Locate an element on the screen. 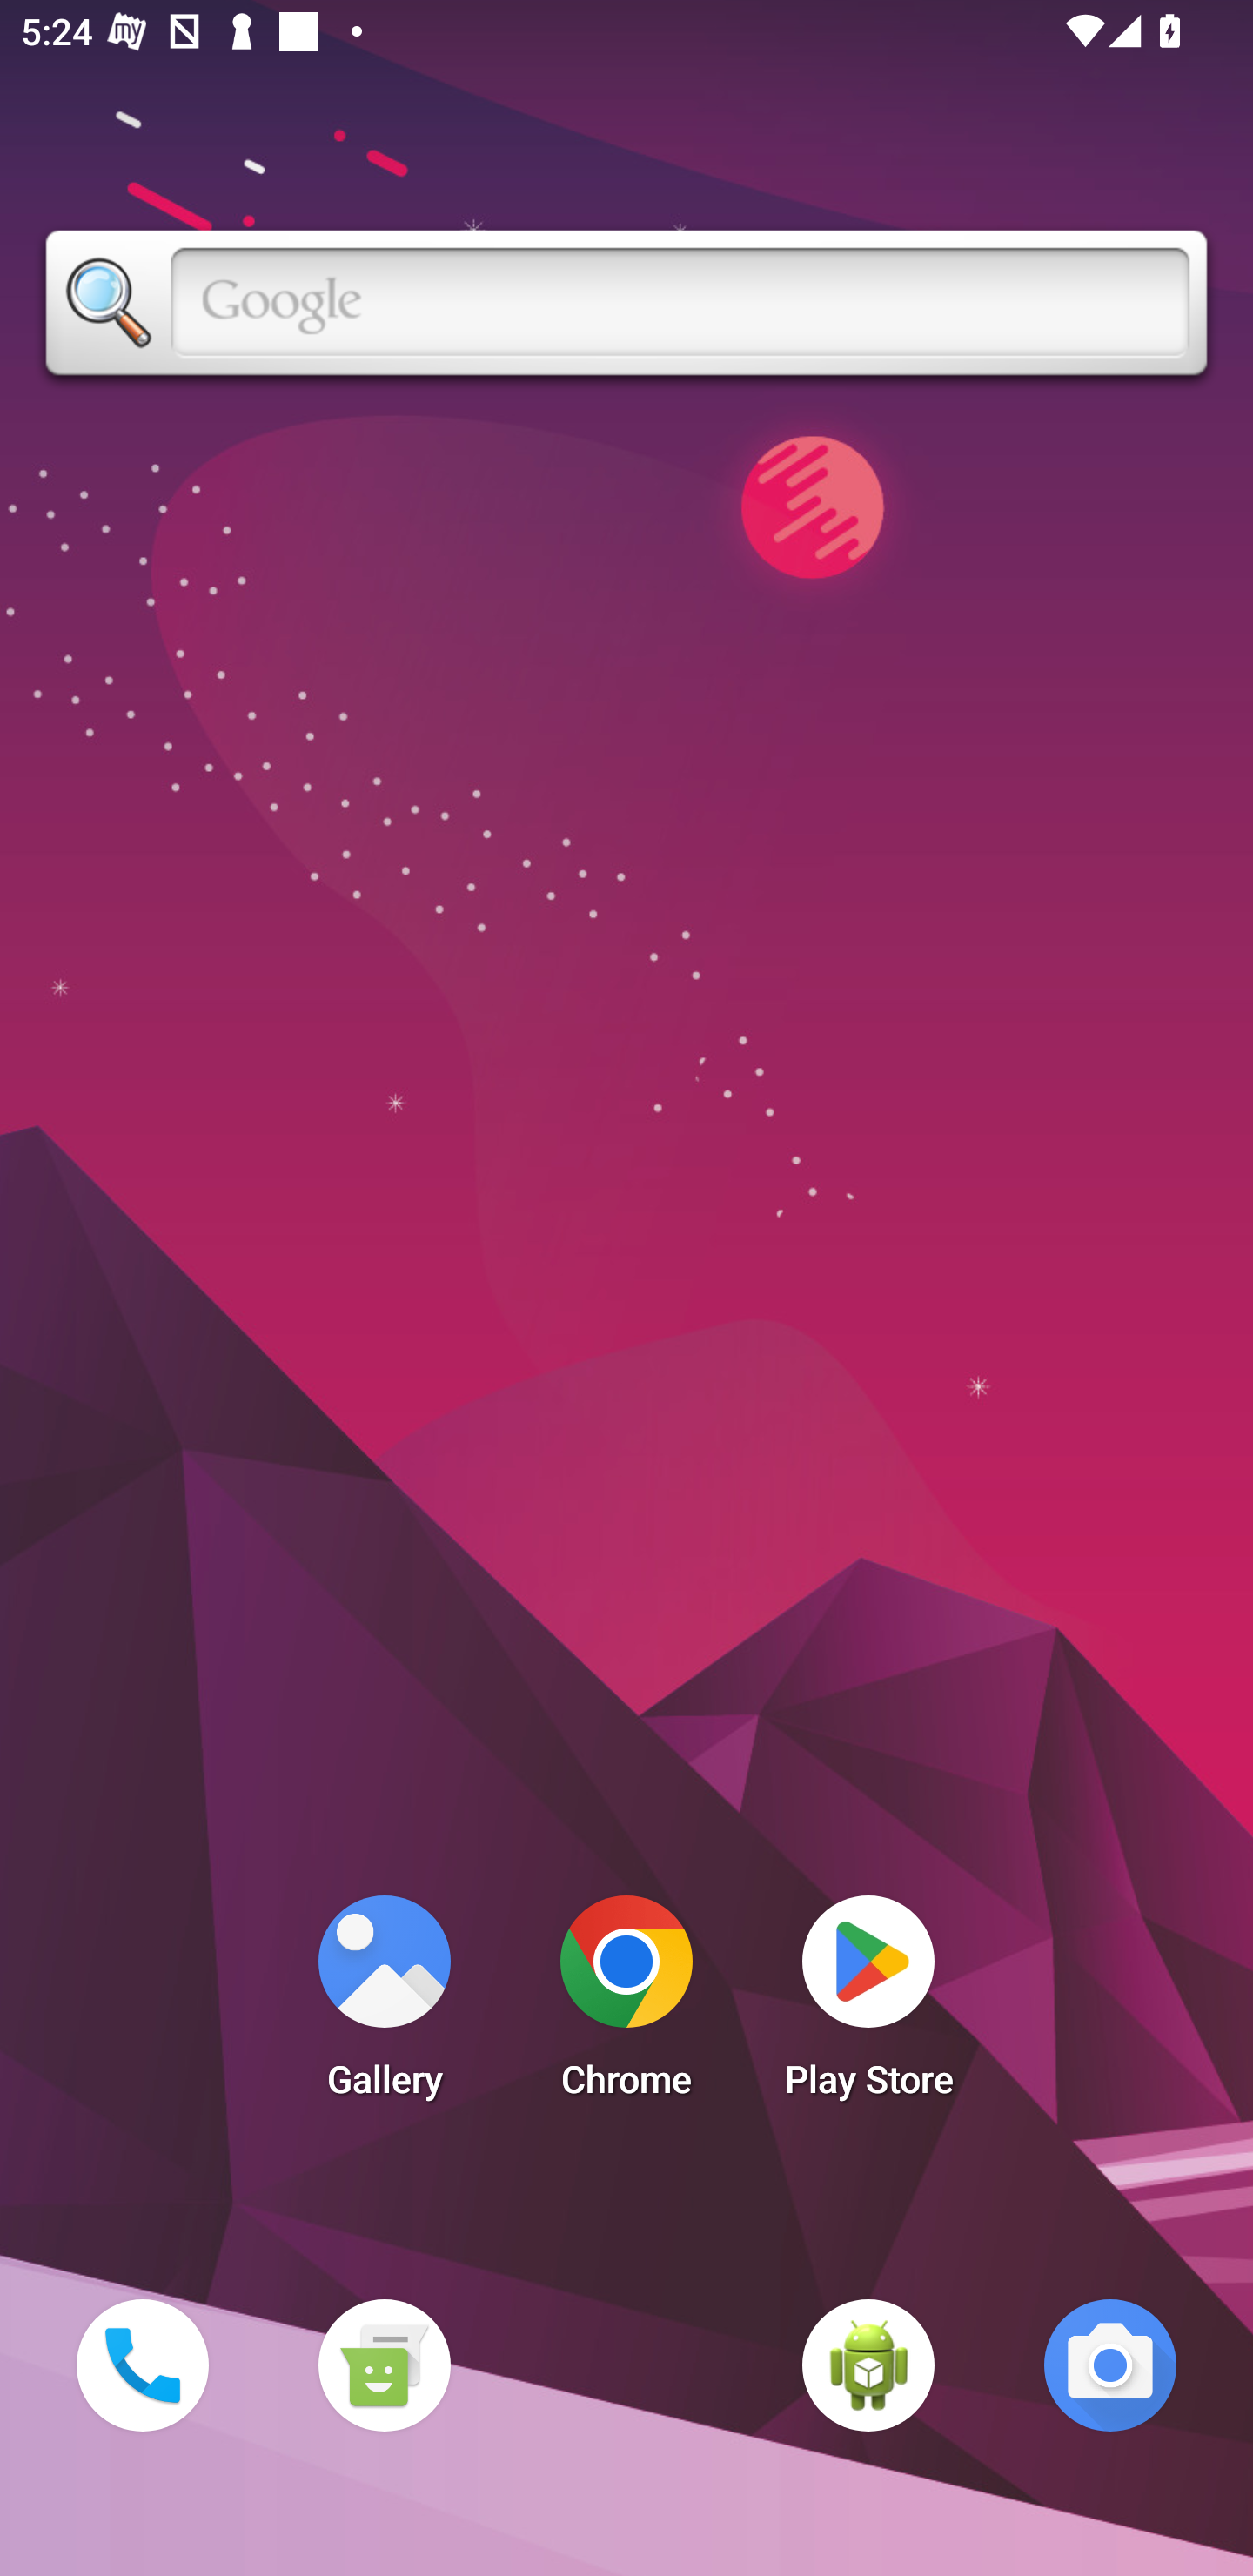 This screenshot has width=1253, height=2576. Gallery is located at coordinates (384, 2005).